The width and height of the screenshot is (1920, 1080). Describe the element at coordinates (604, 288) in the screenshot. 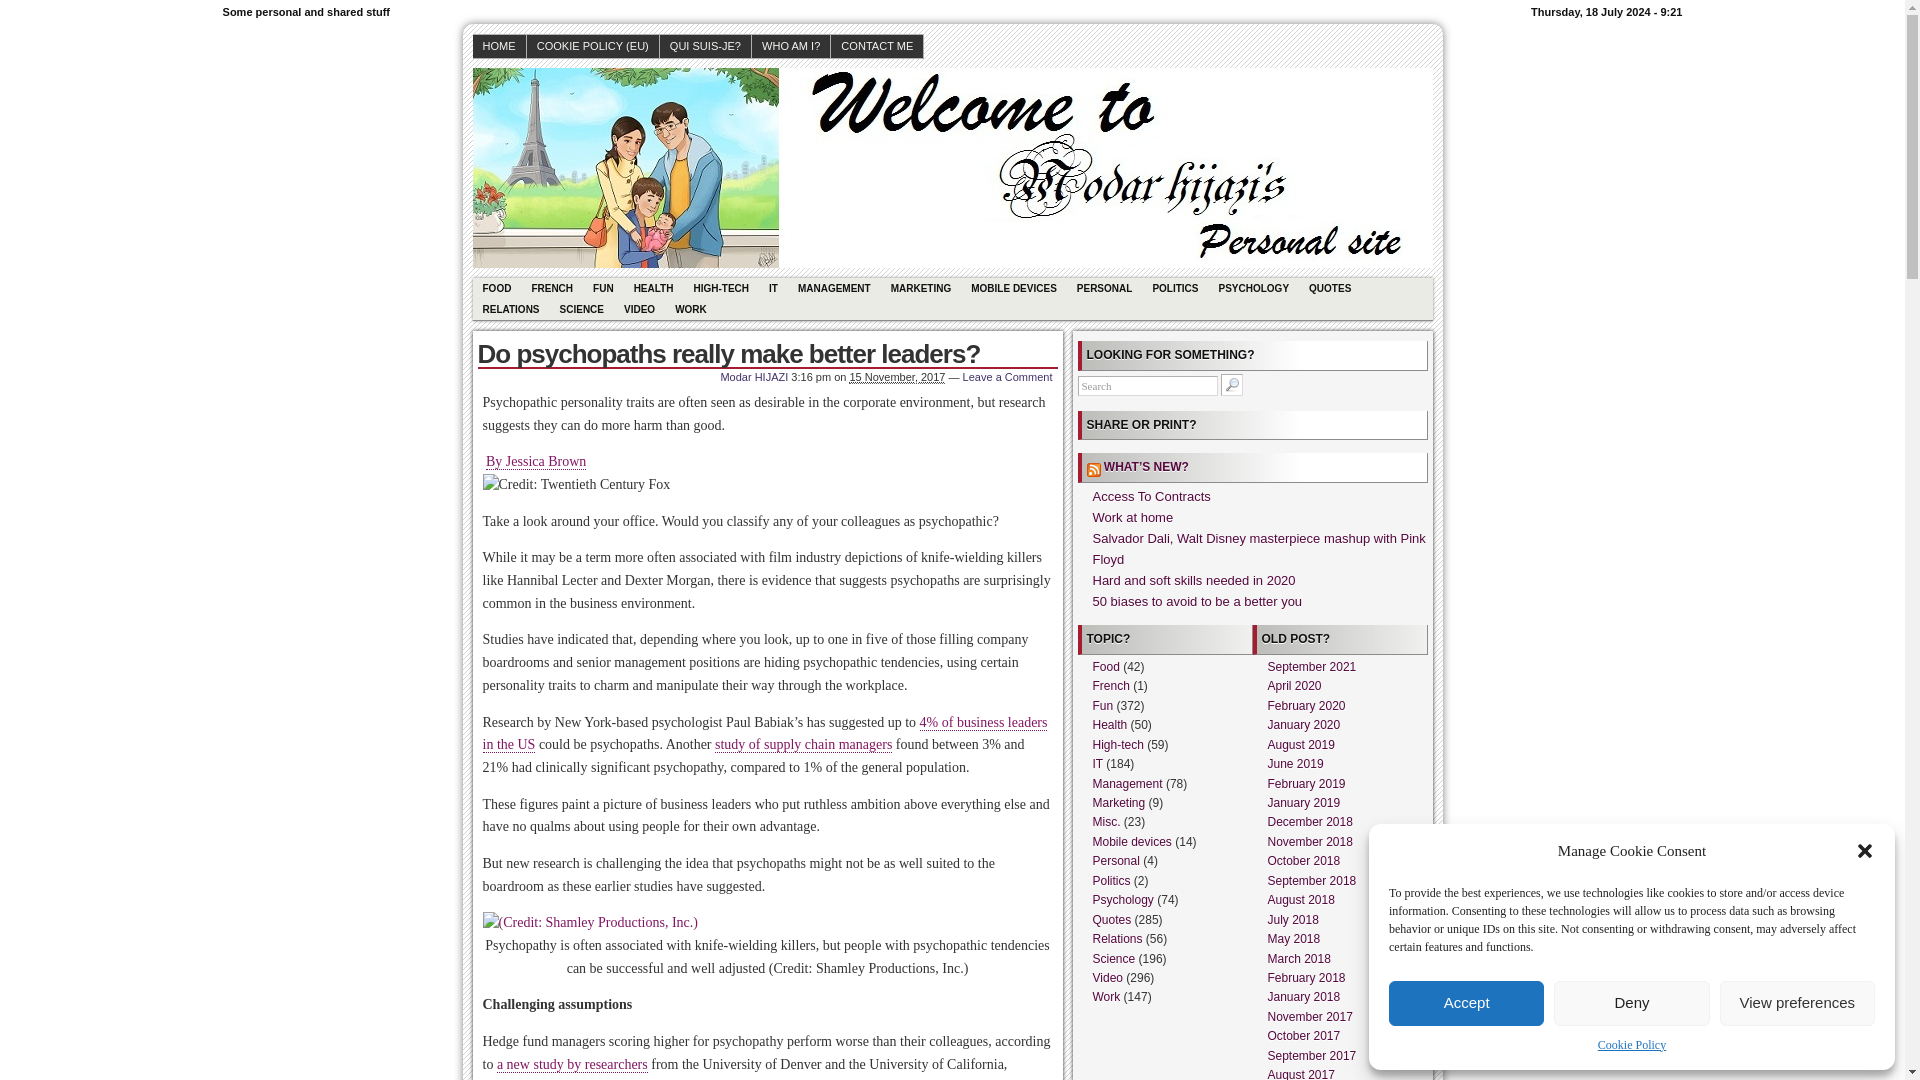

I see `FUN` at that location.